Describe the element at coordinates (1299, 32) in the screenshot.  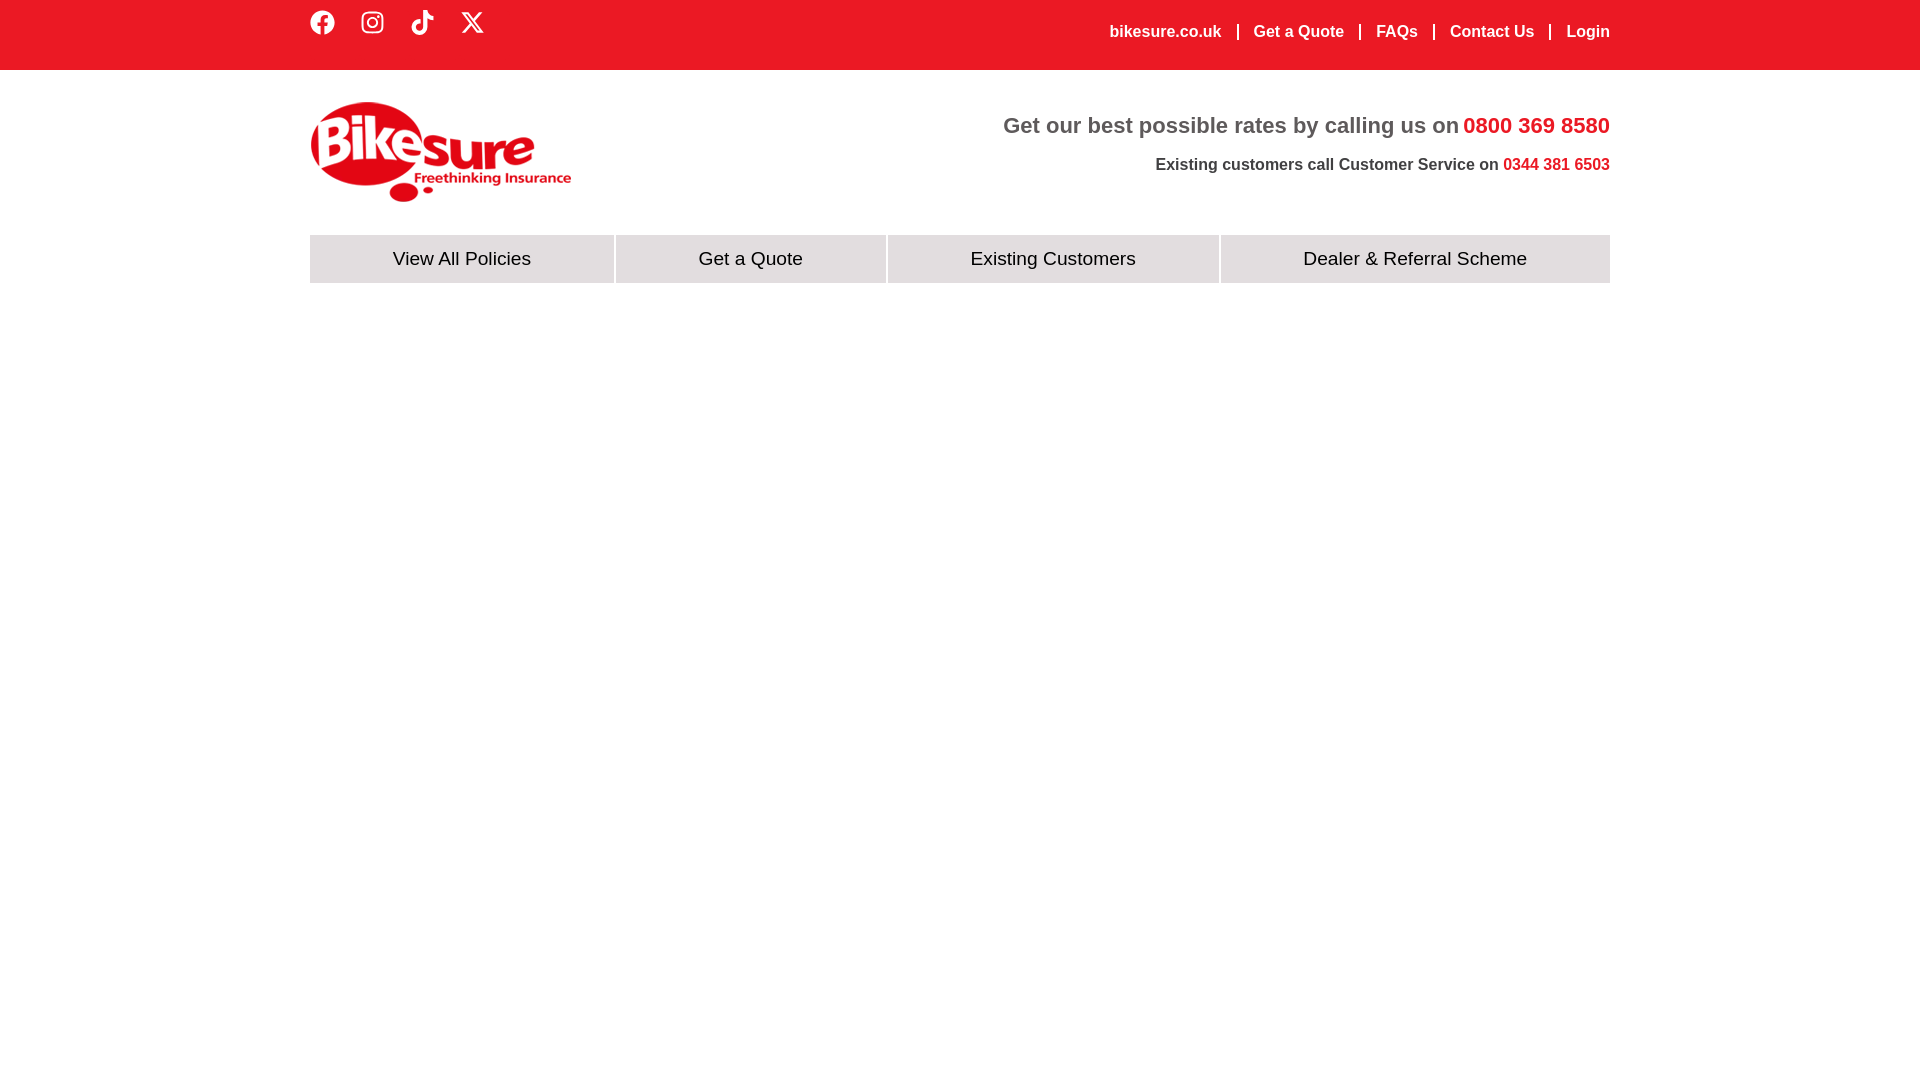
I see `Get a Quote` at that location.